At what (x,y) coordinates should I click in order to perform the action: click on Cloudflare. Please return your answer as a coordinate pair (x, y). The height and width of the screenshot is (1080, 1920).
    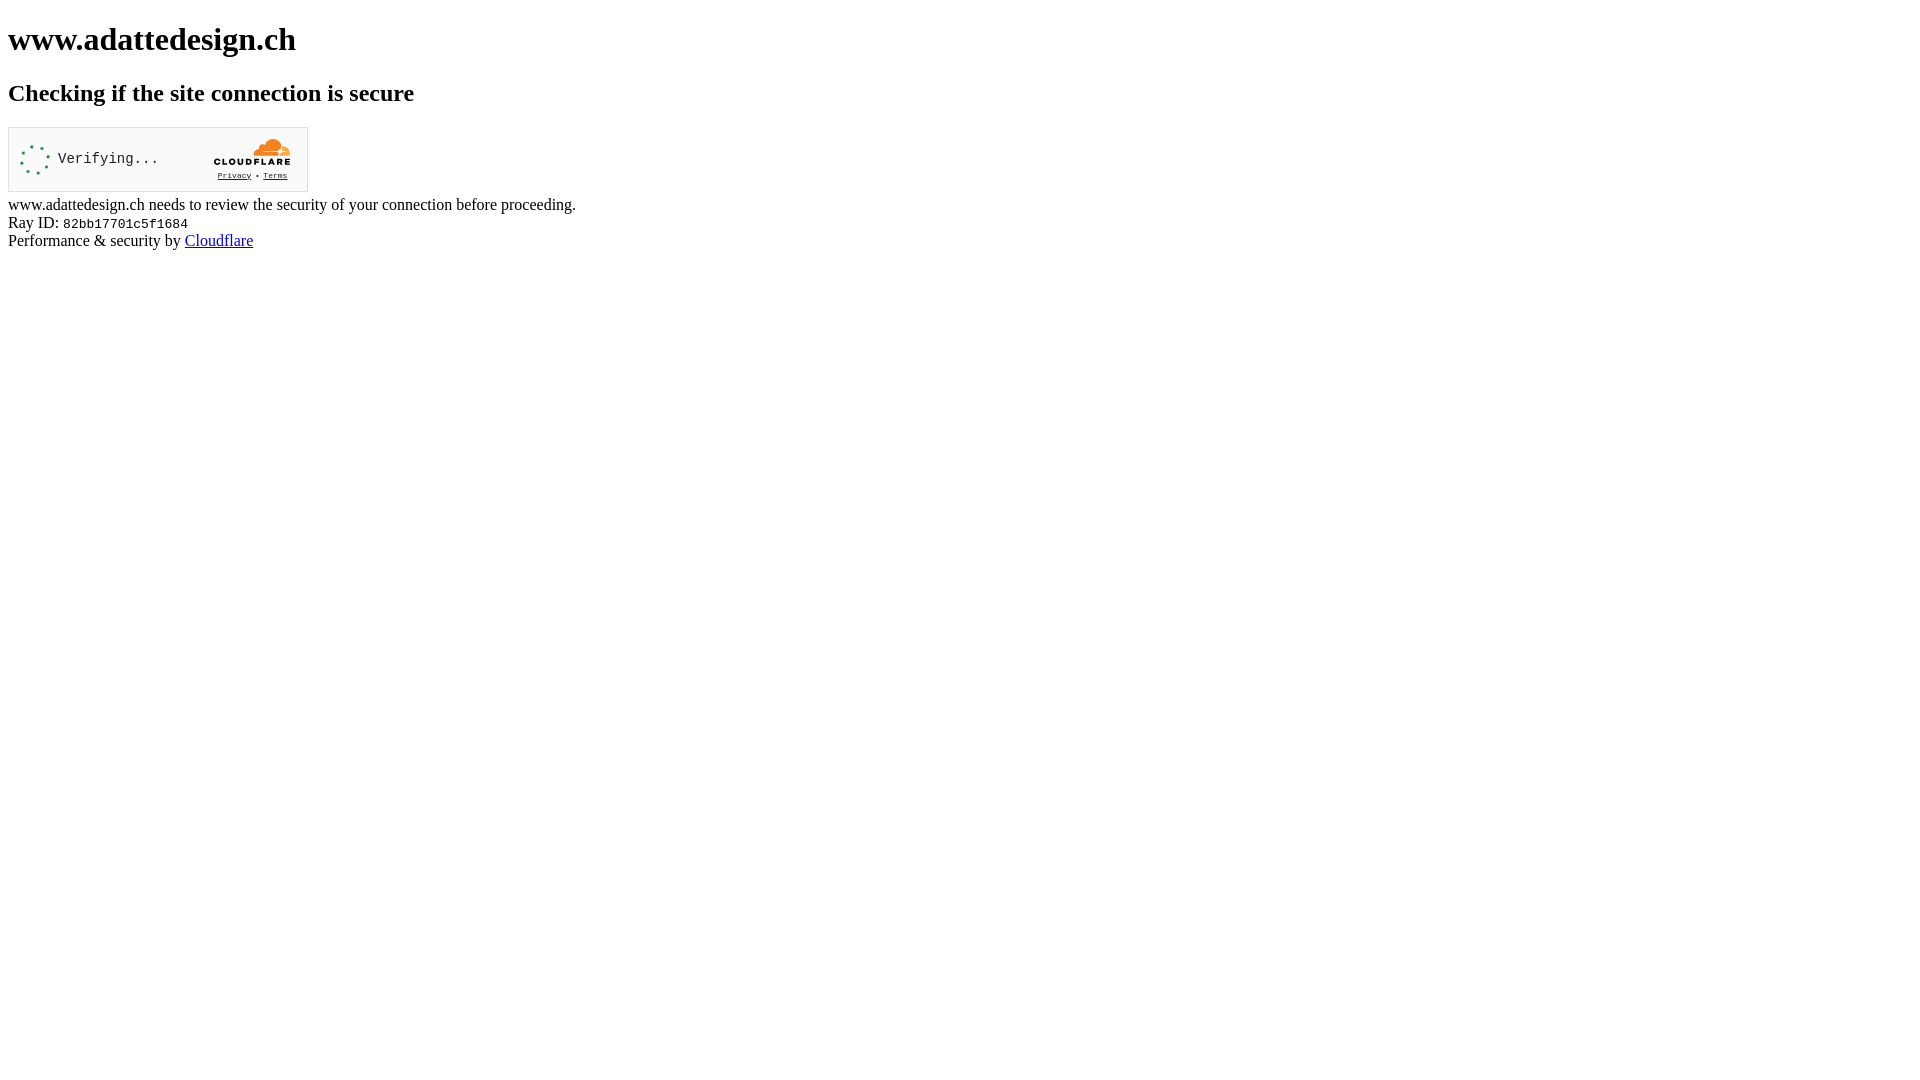
    Looking at the image, I should click on (219, 240).